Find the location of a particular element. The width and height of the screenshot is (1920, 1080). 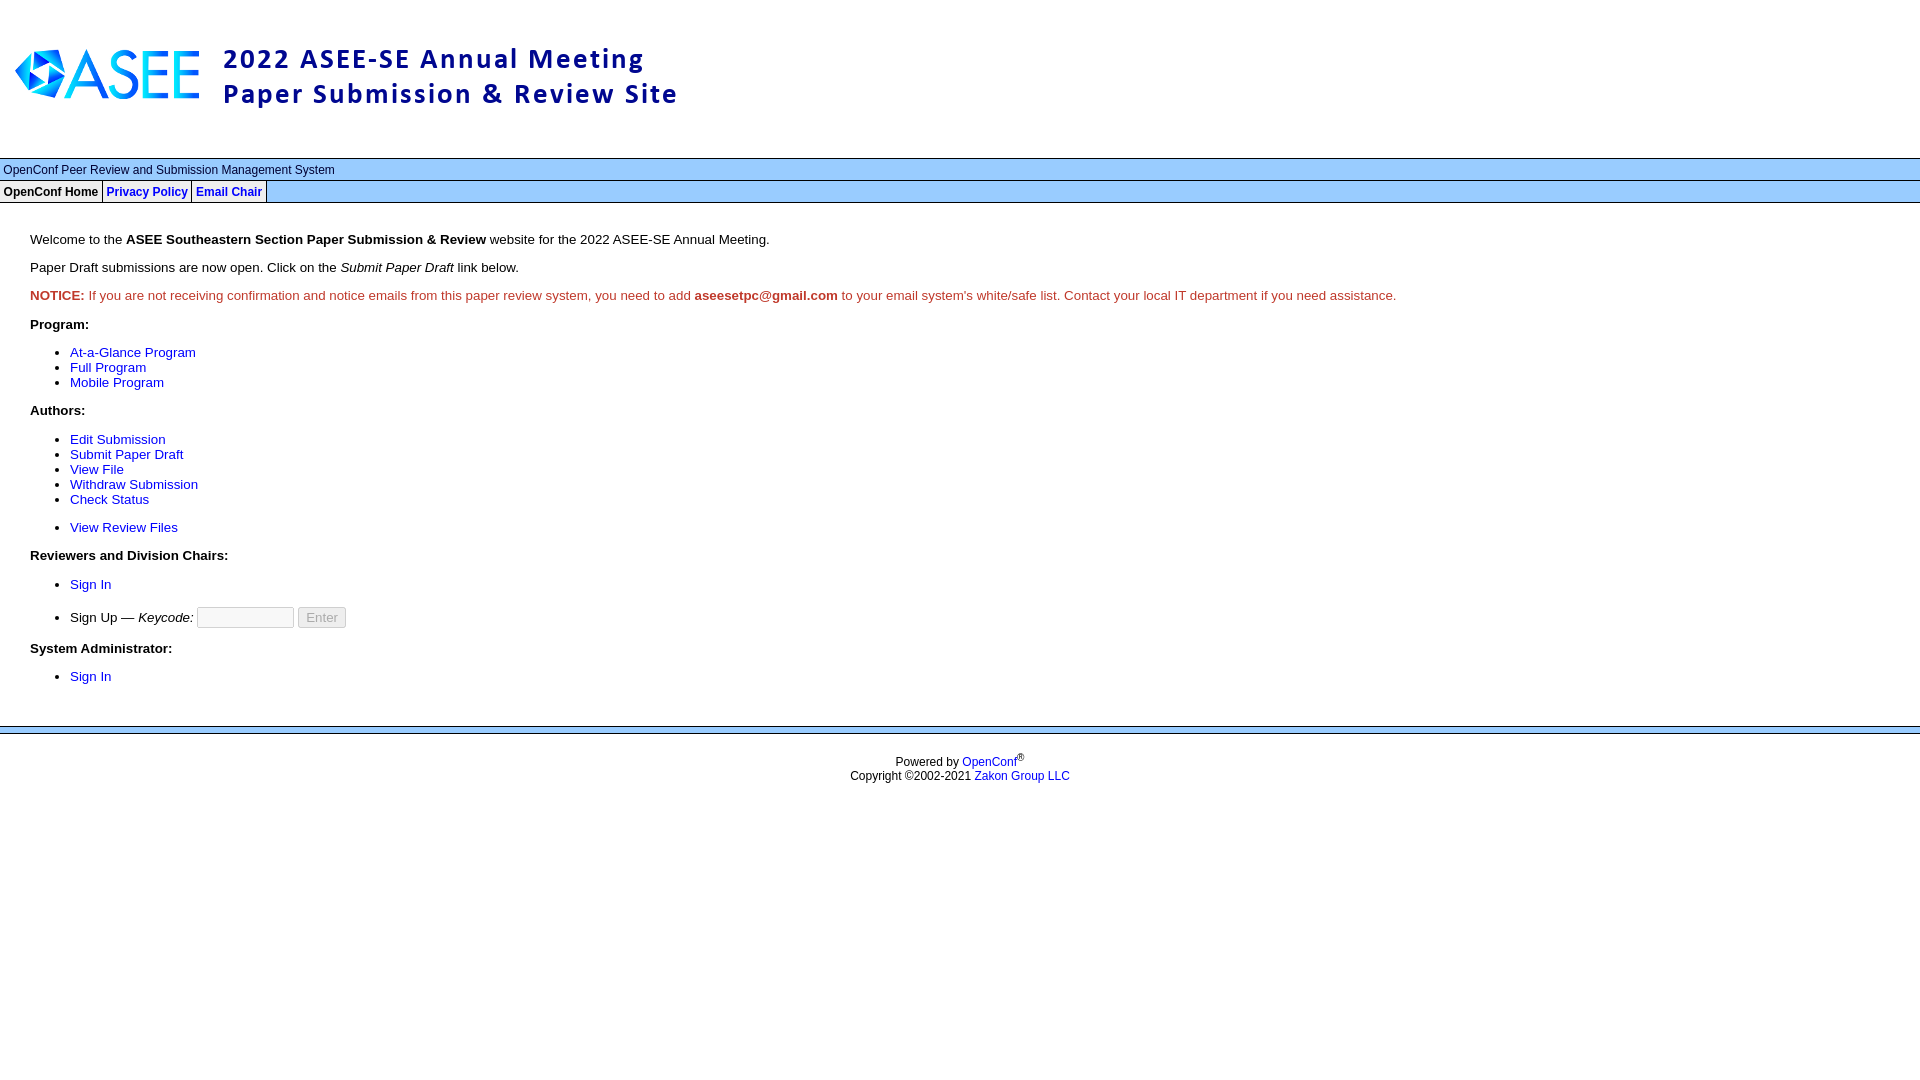

View File is located at coordinates (96, 470).